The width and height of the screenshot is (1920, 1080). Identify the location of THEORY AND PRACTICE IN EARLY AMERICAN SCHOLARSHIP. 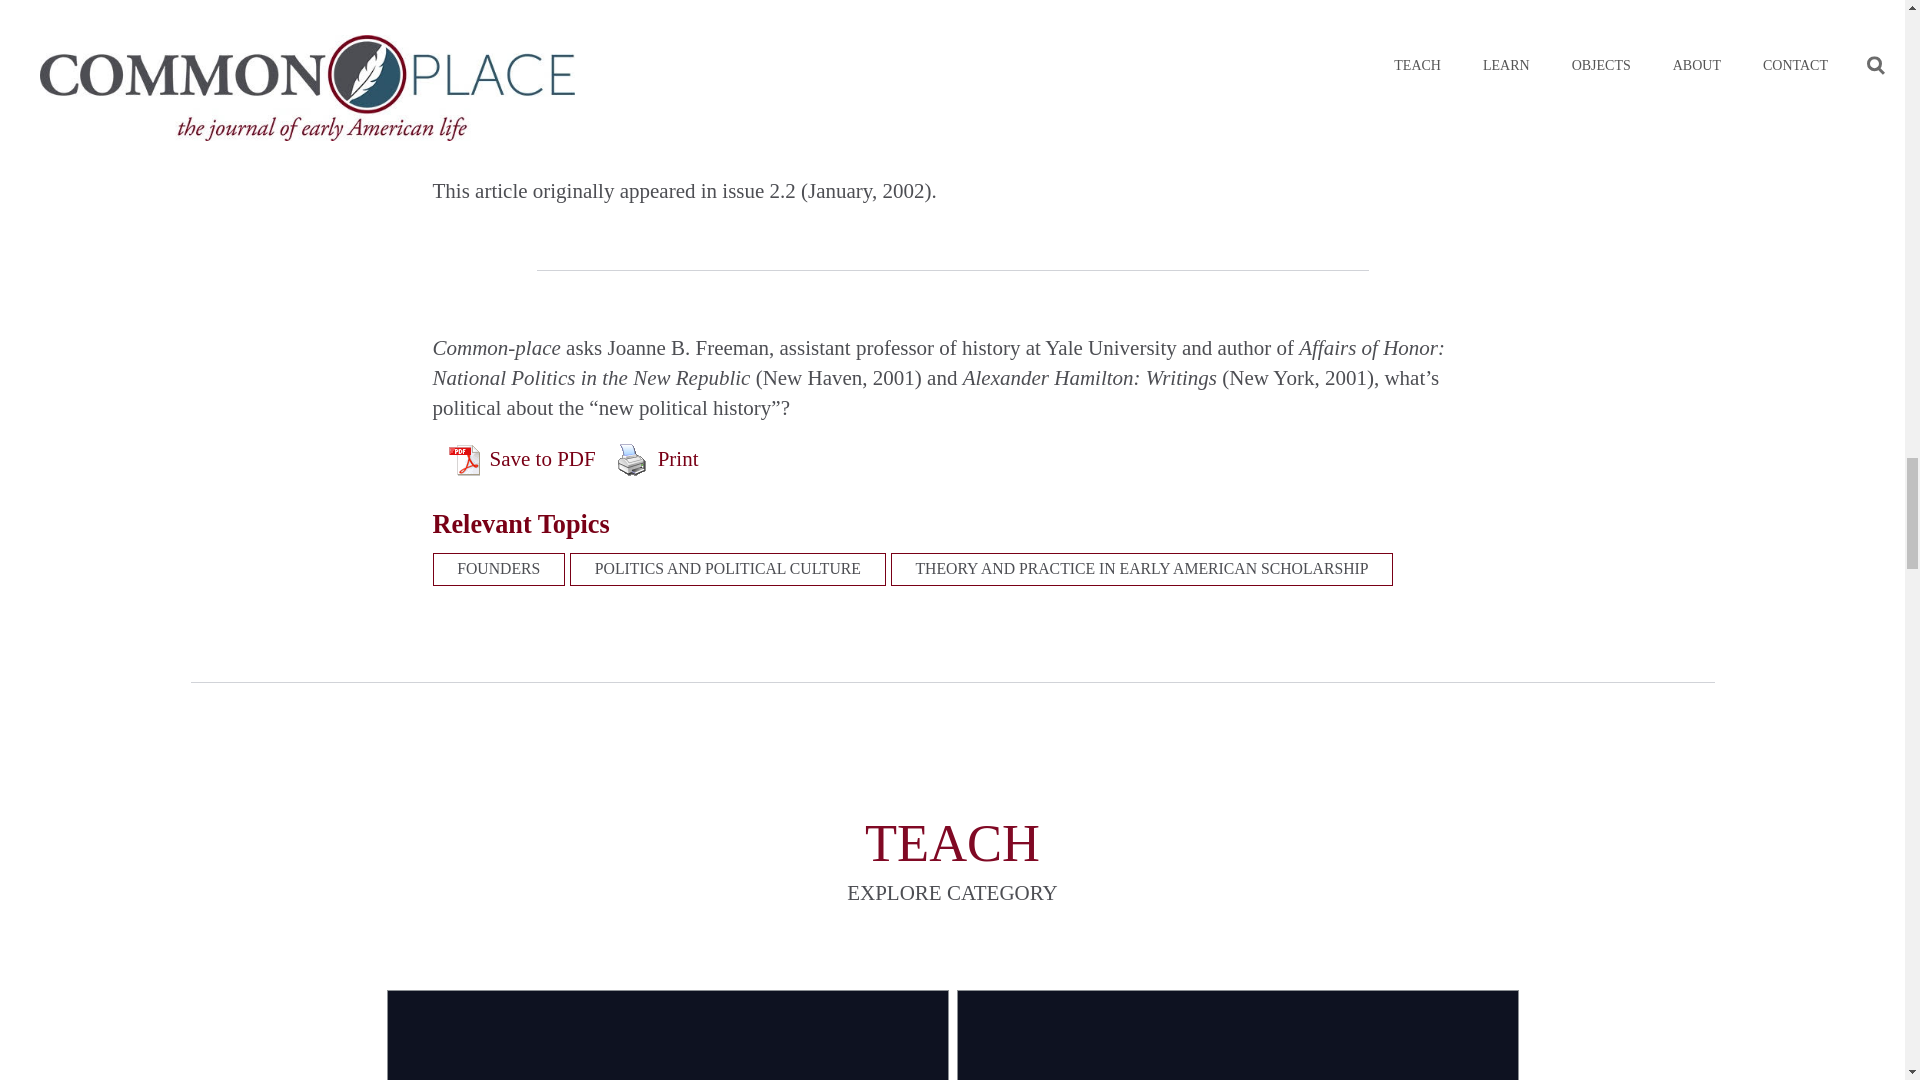
(1142, 568).